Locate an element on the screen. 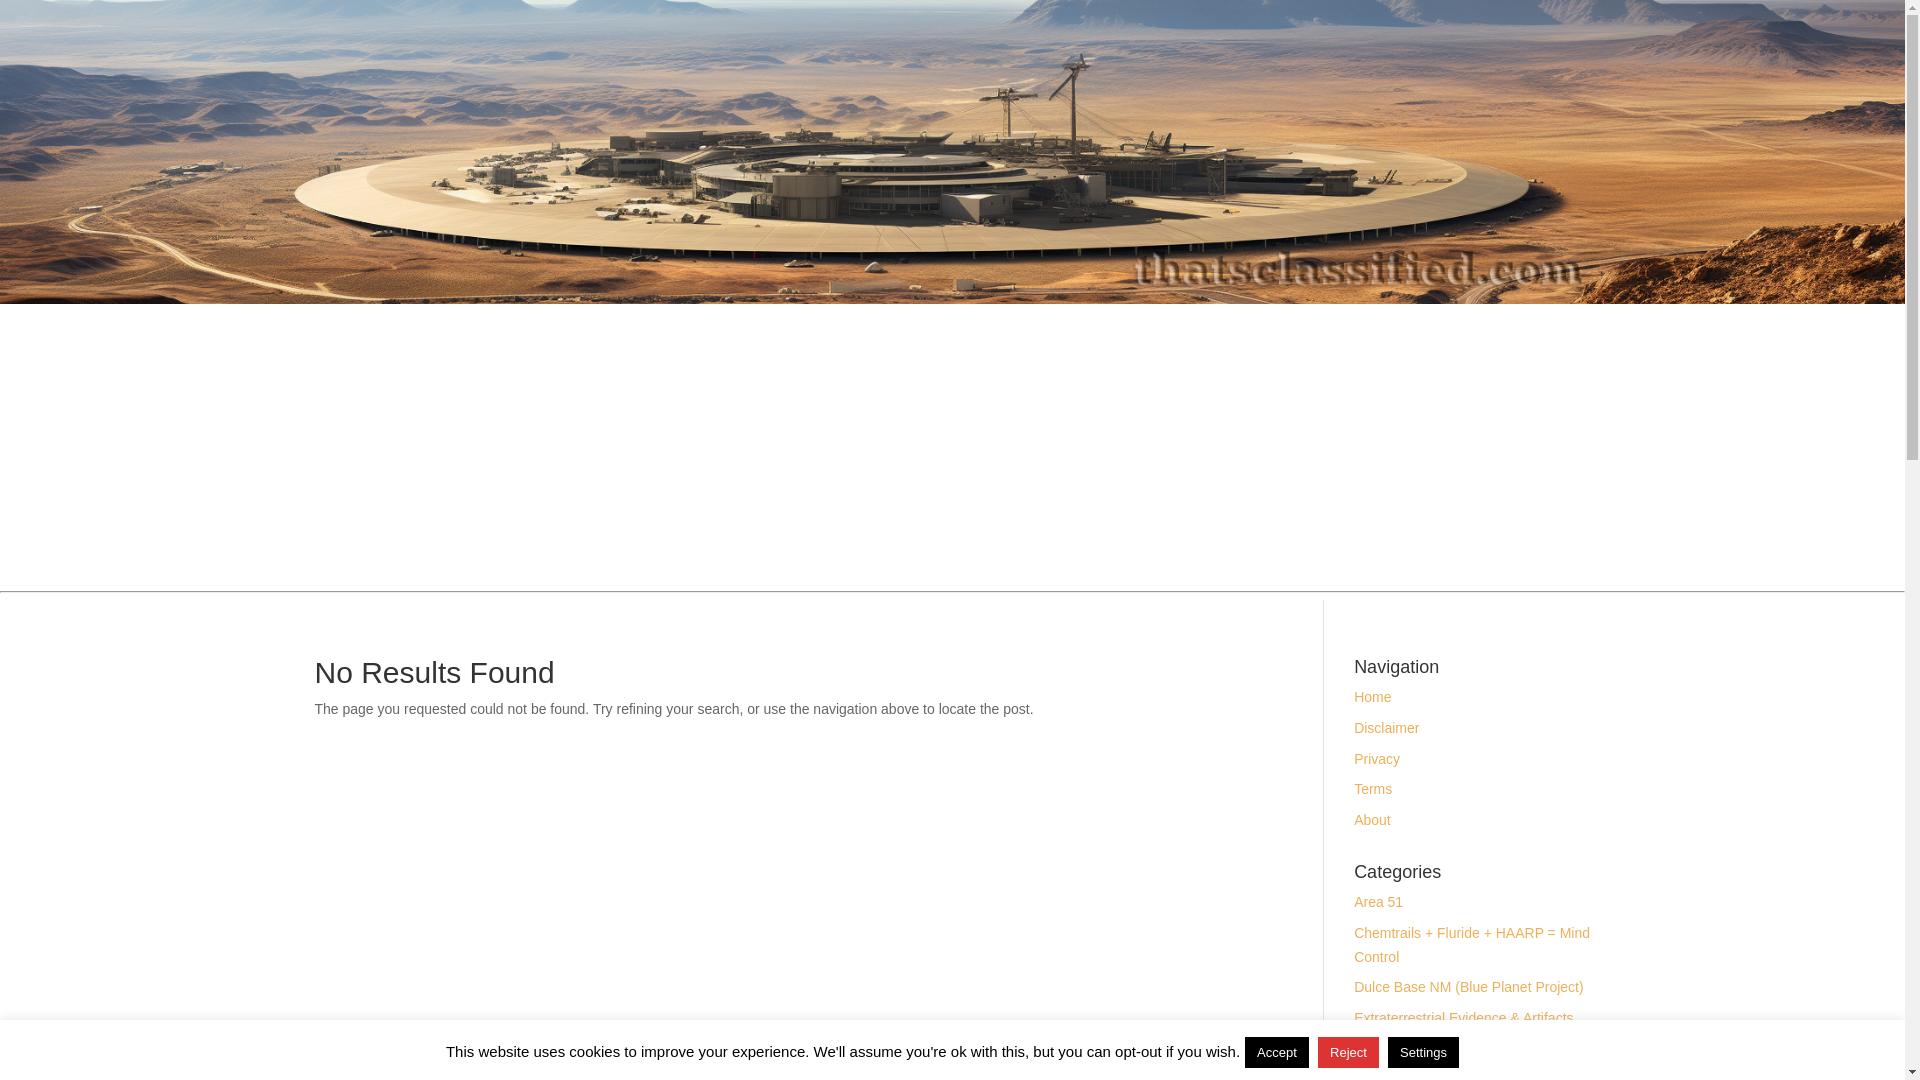 The height and width of the screenshot is (1080, 1920). Terms is located at coordinates (1372, 788).